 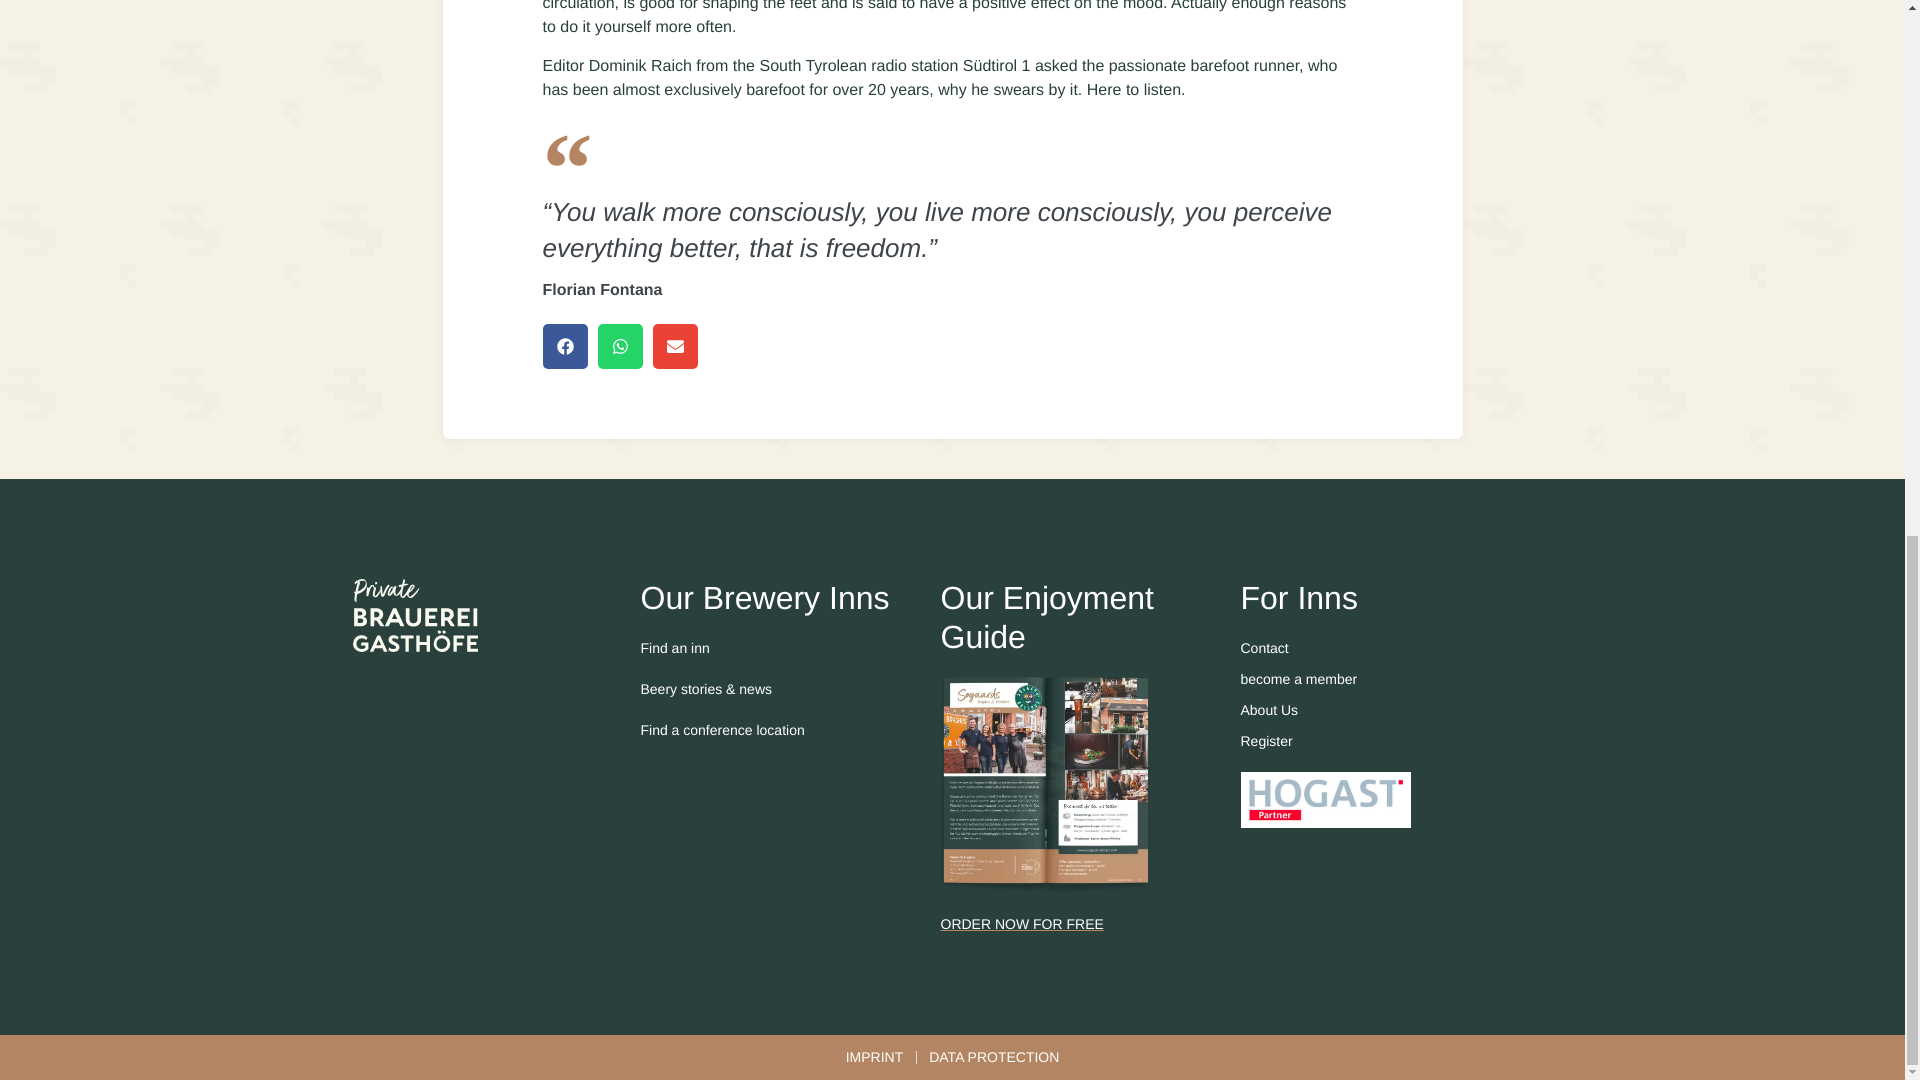 What do you see at coordinates (1390, 648) in the screenshot?
I see `Contact` at bounding box center [1390, 648].